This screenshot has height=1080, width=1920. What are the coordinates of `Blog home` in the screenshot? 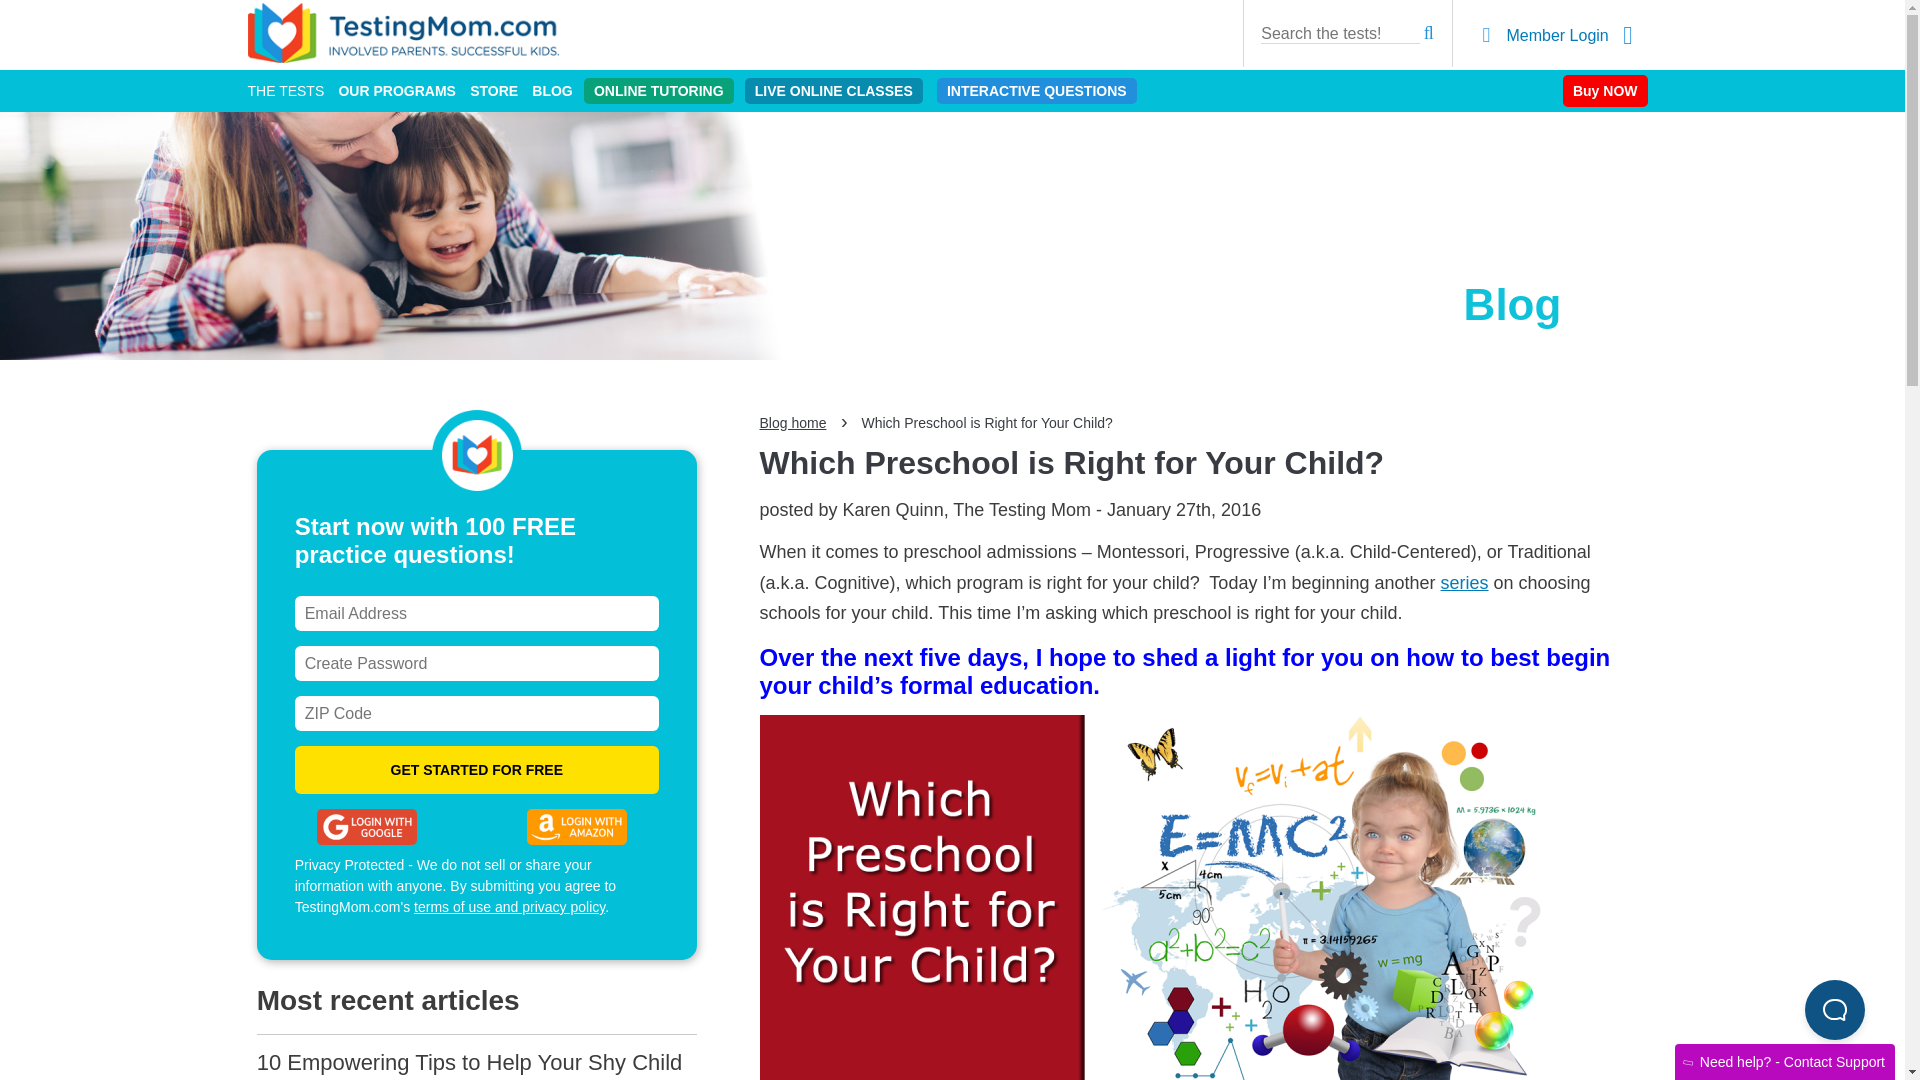 It's located at (794, 422).